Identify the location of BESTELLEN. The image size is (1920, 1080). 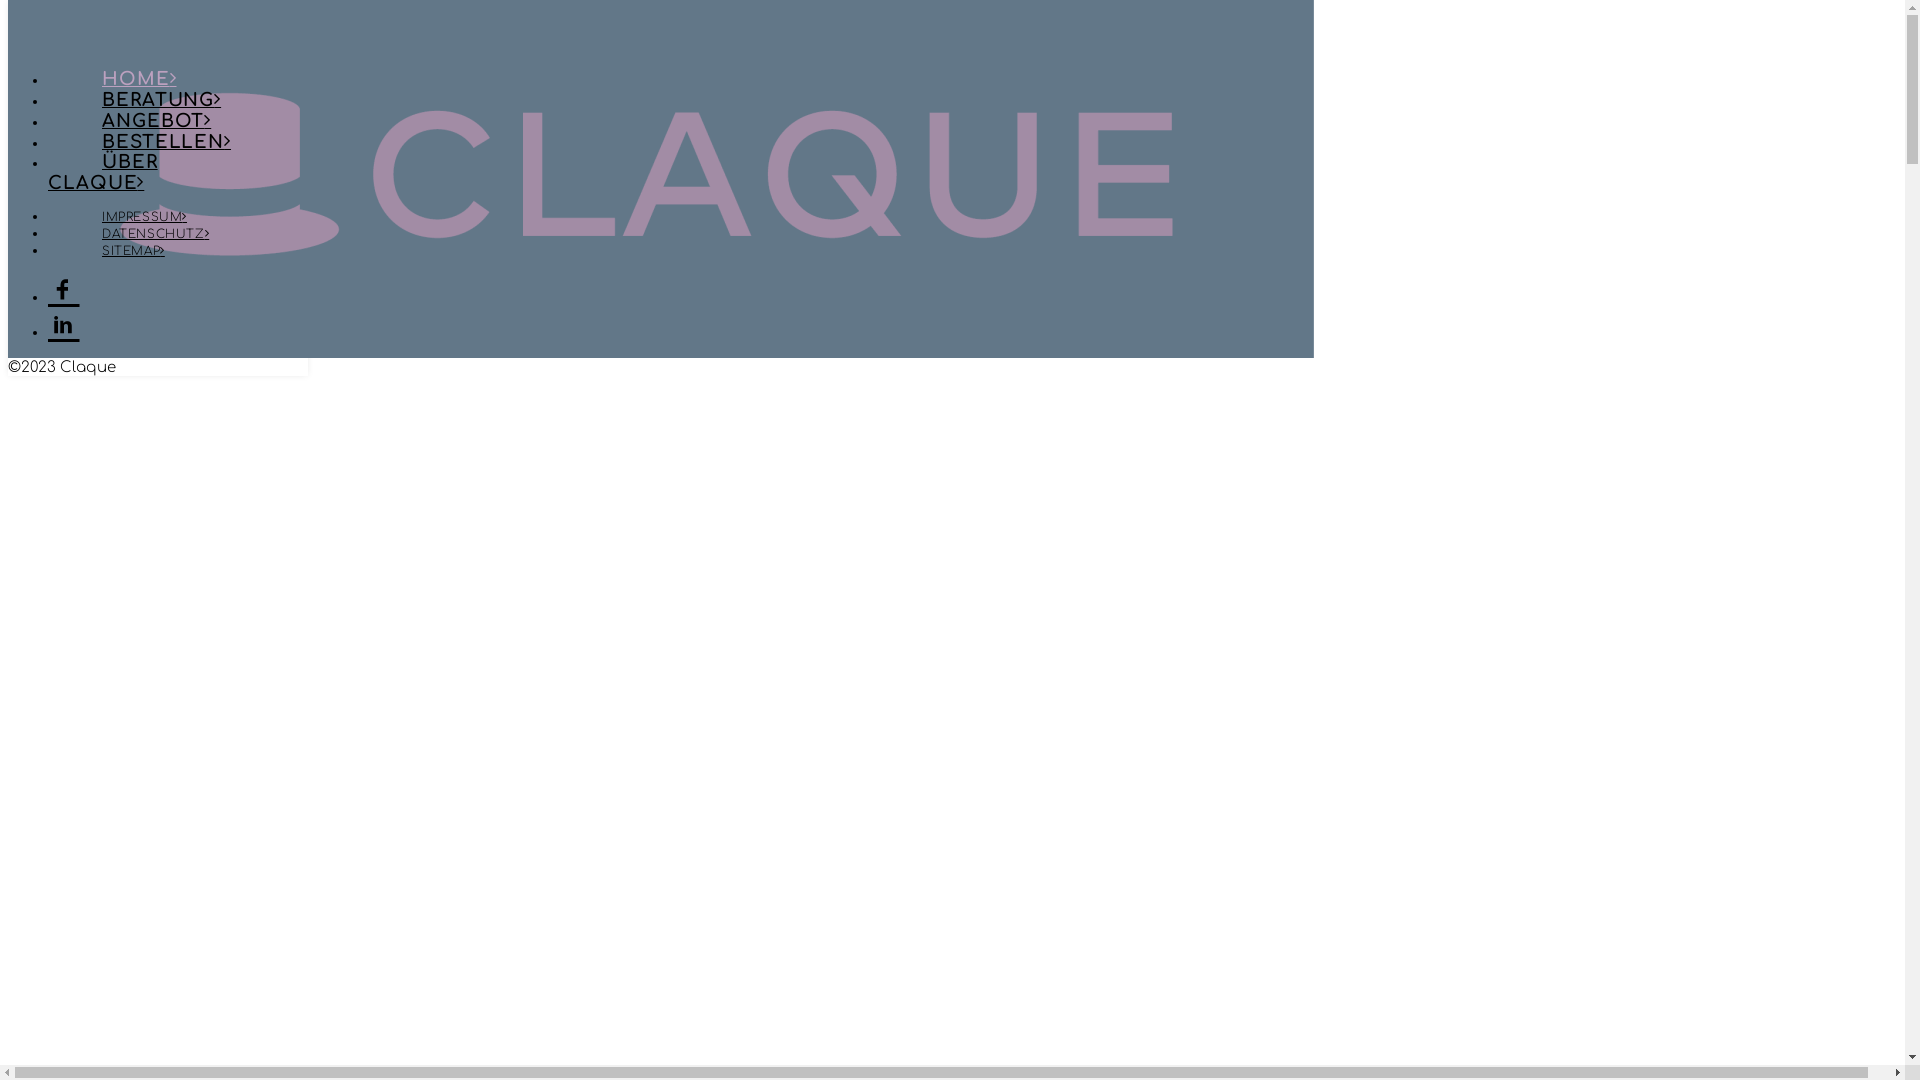
(166, 142).